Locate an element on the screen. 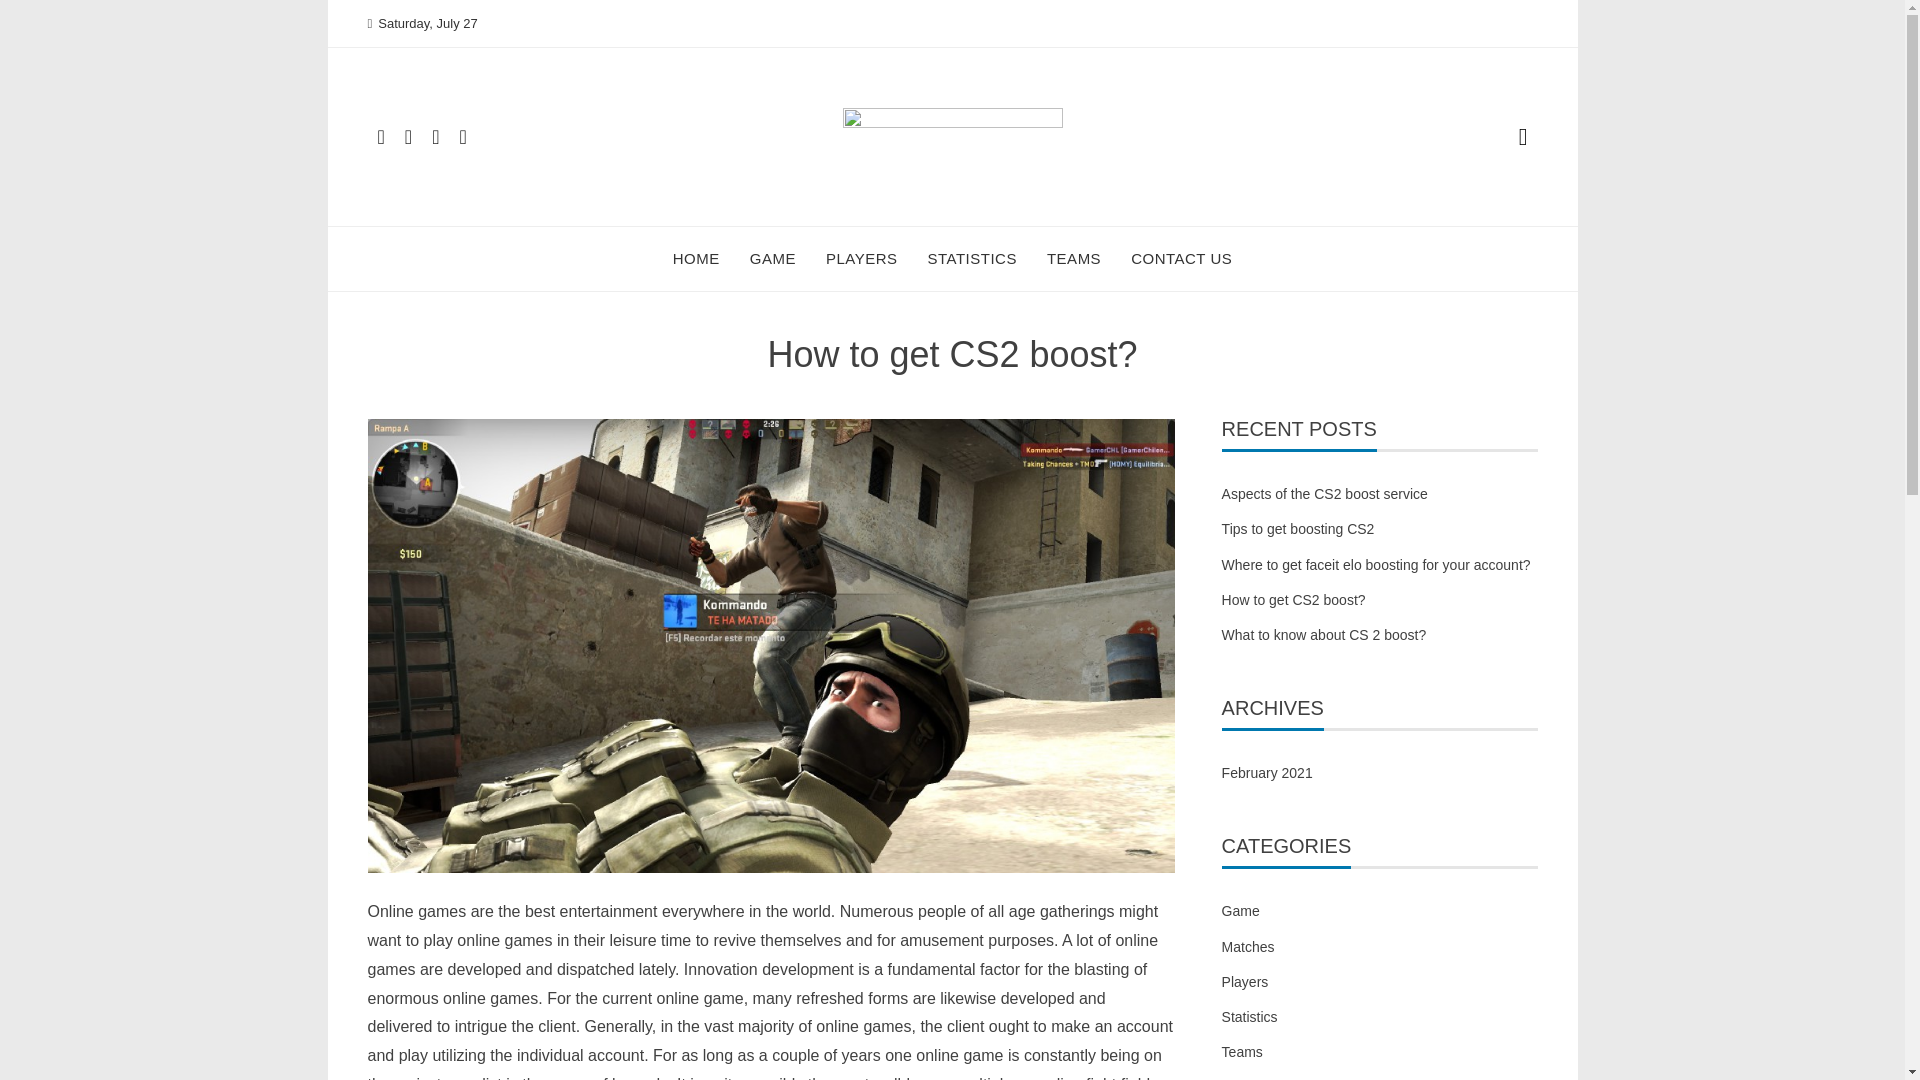 The image size is (1920, 1080). Where to get faceit elo boosting for your account? is located at coordinates (1376, 565).